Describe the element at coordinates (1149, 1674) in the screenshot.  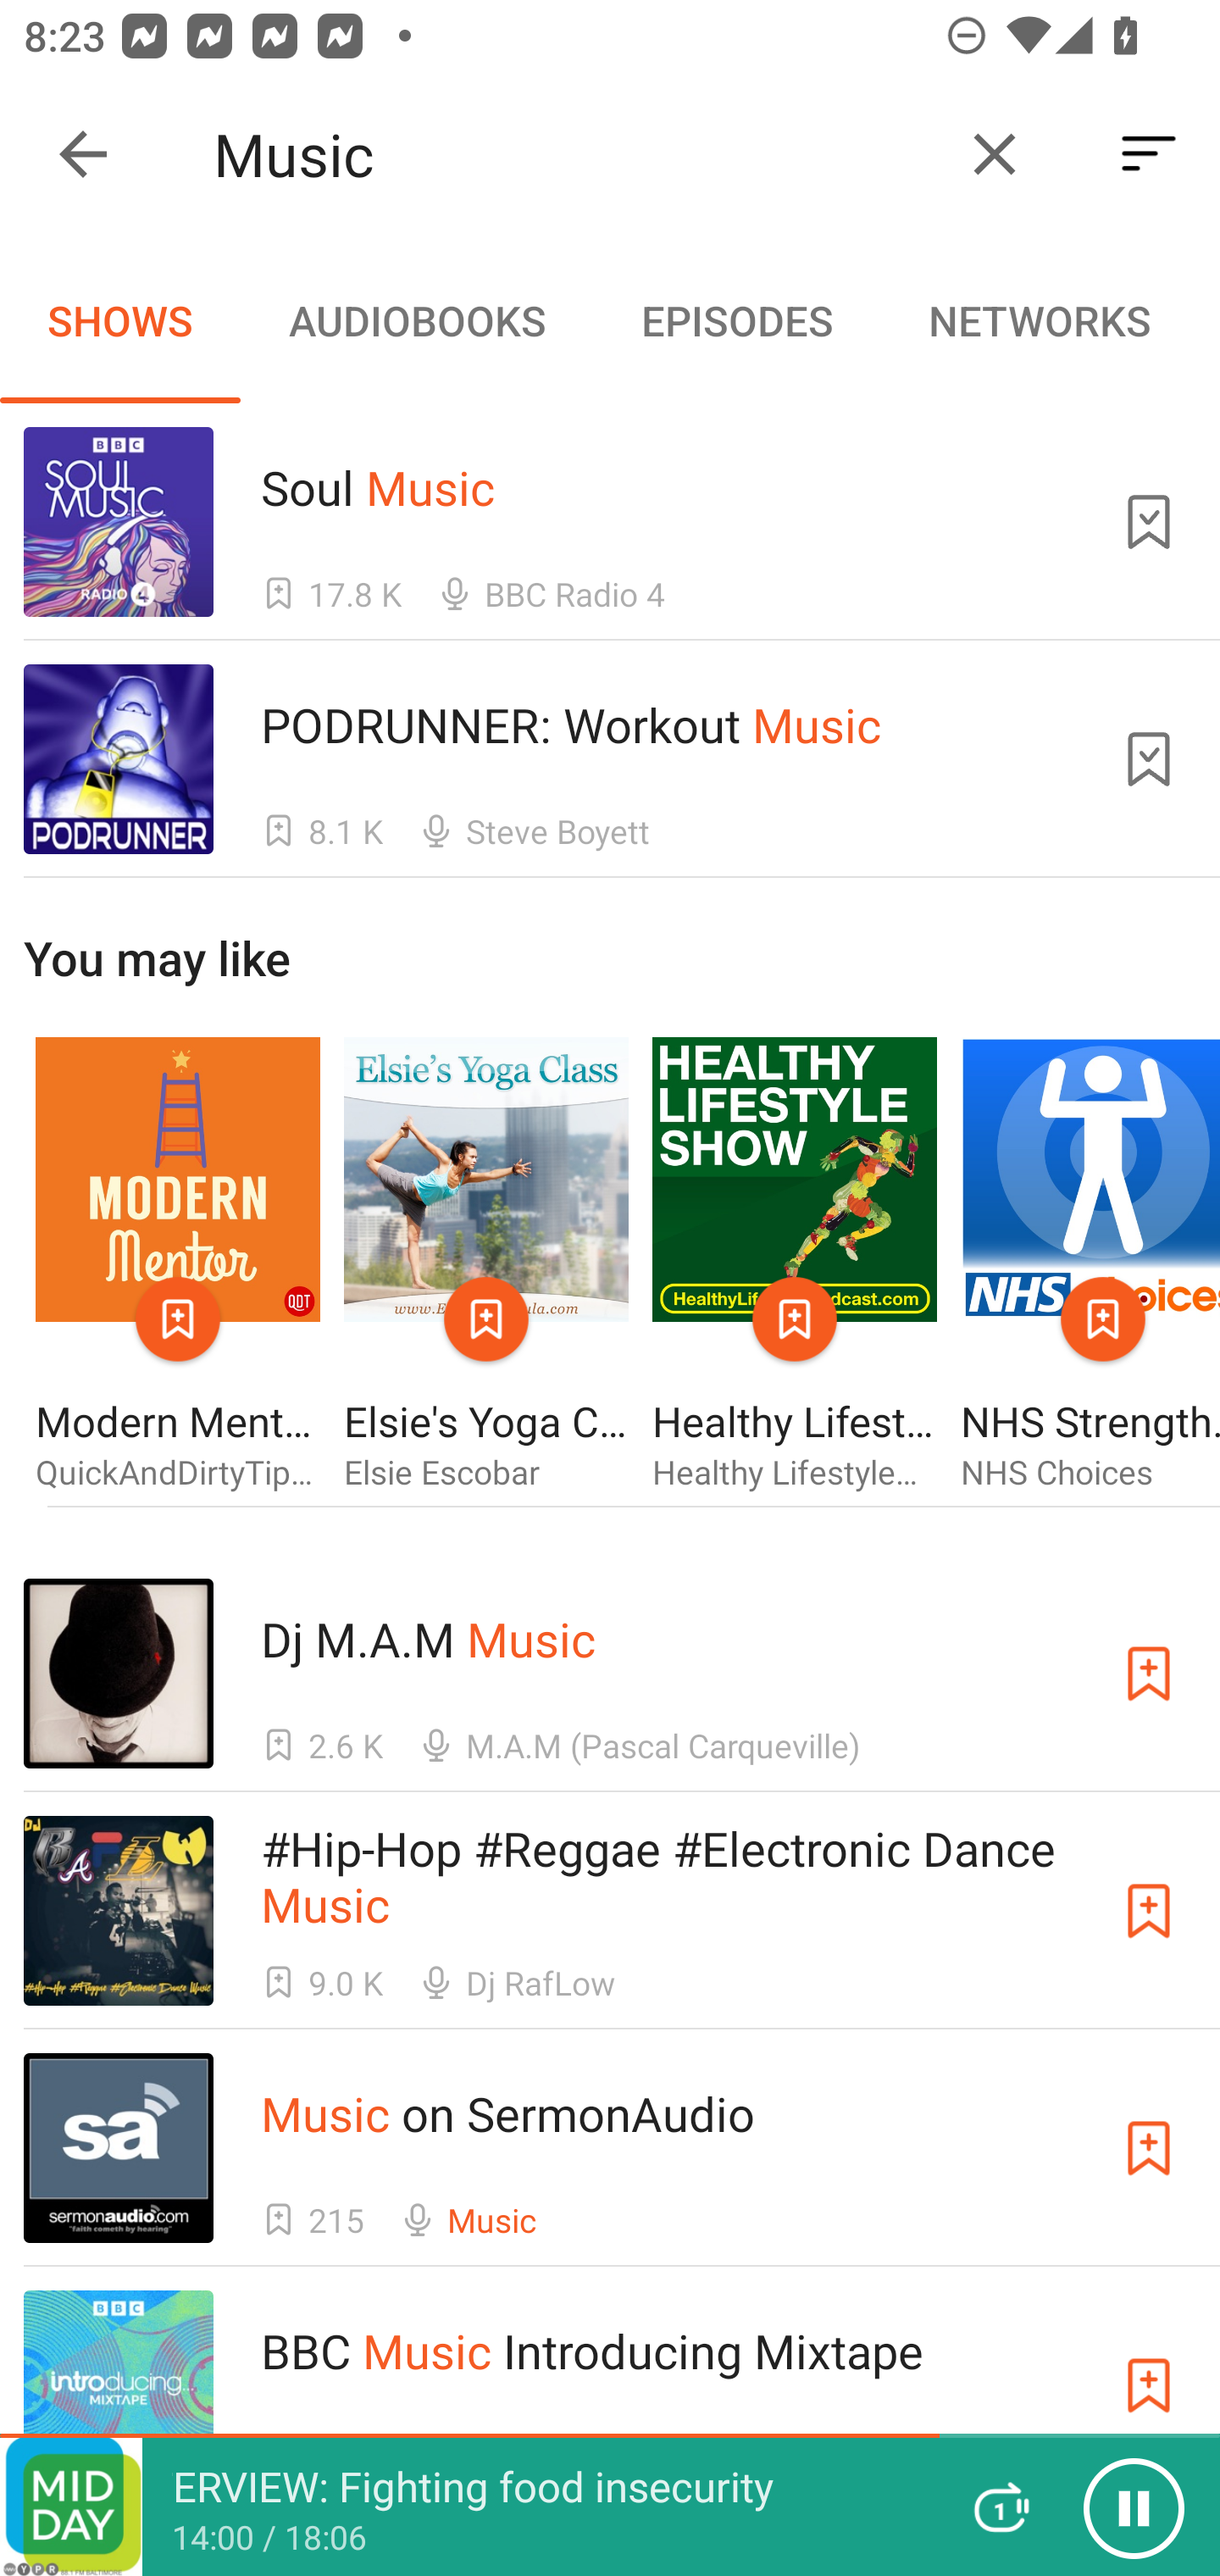
I see `Subscribe` at that location.